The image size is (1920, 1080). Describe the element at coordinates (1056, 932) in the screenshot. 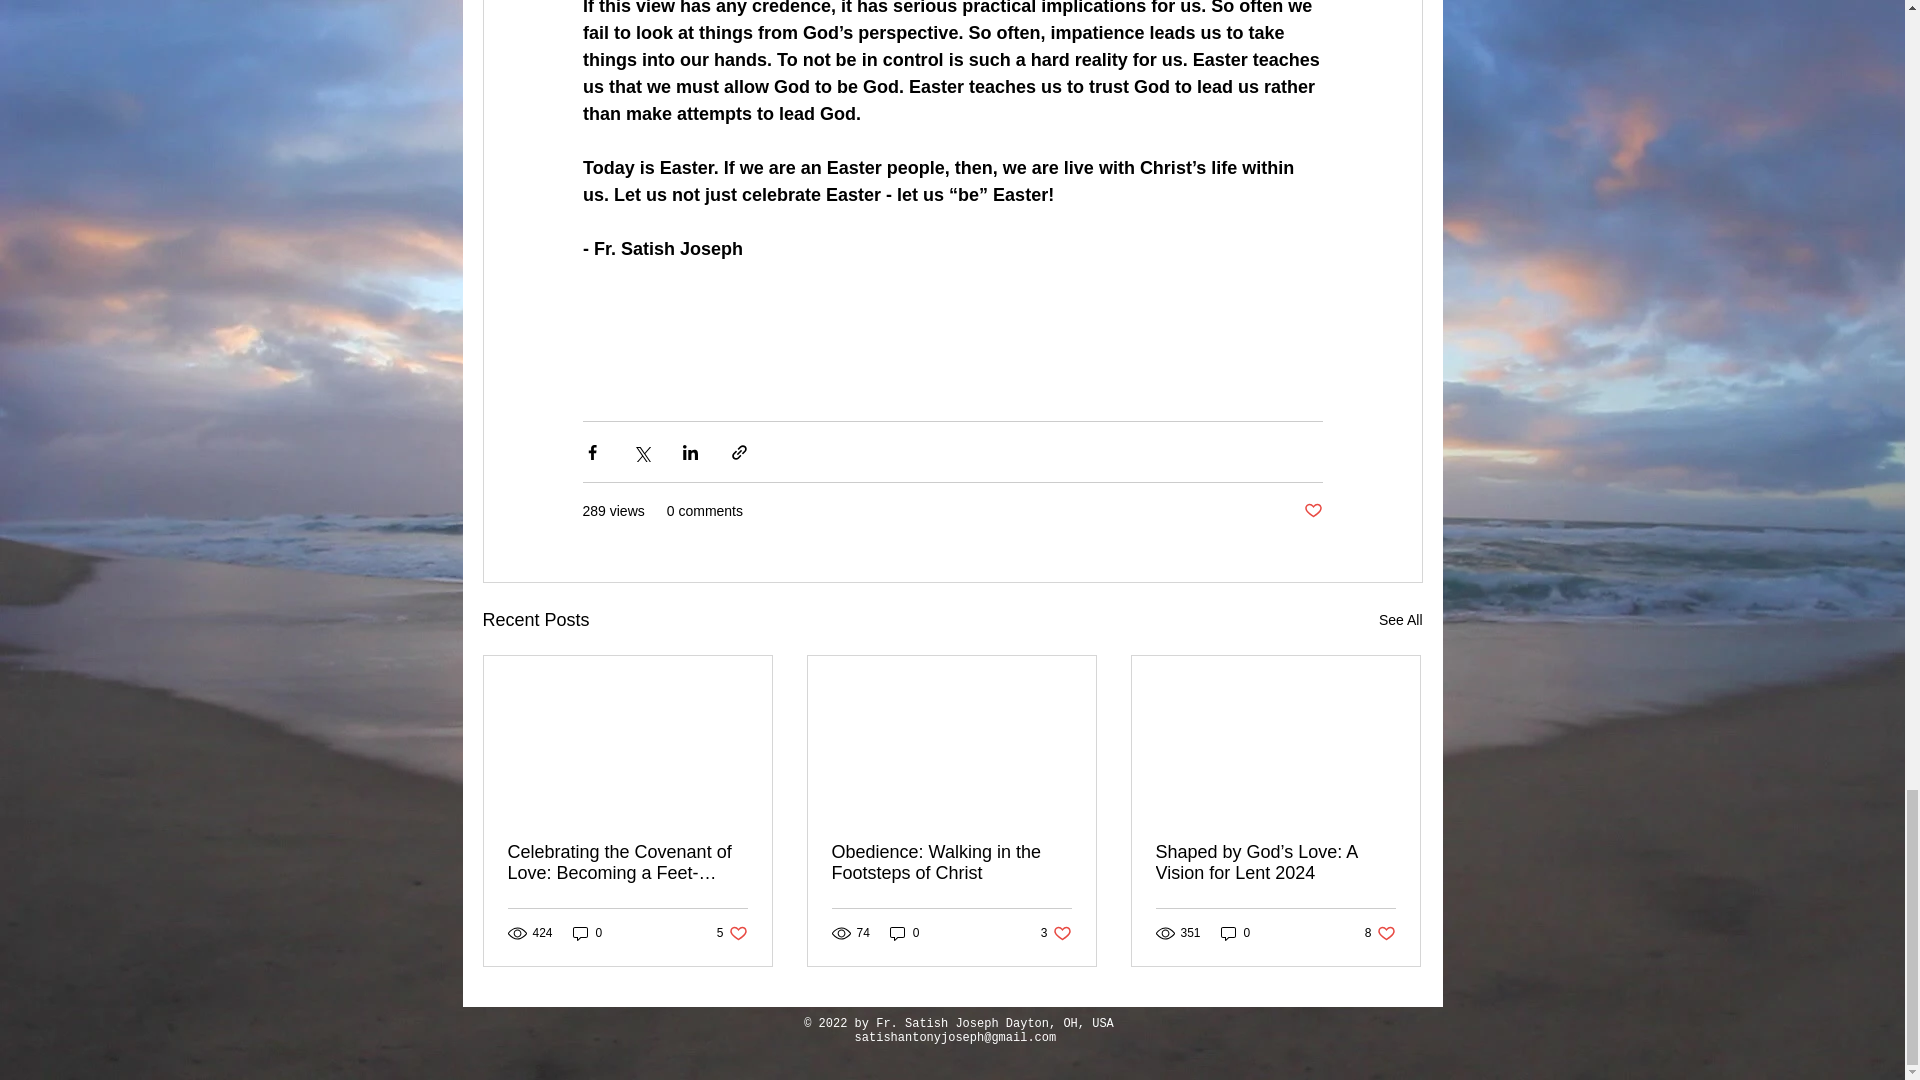

I see `Post not marked as liked` at that location.